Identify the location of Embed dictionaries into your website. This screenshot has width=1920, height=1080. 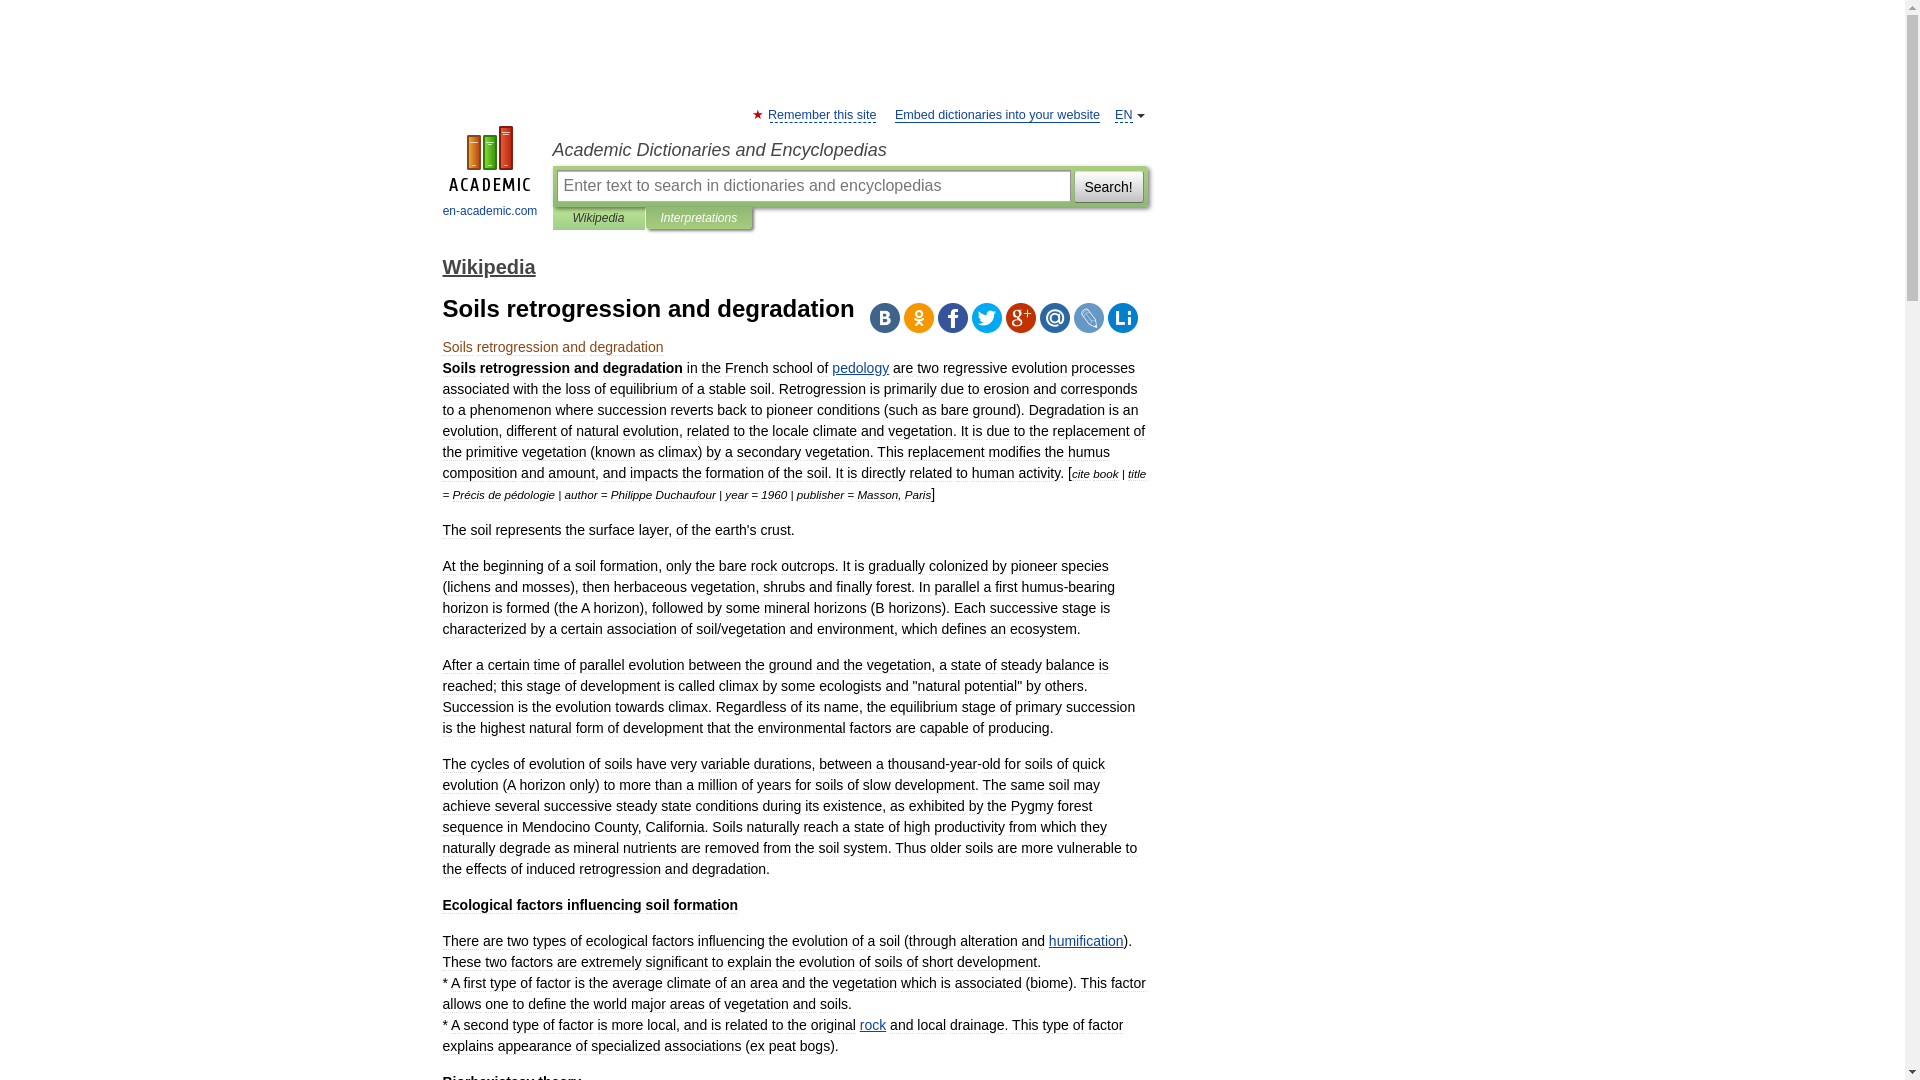
(997, 116).